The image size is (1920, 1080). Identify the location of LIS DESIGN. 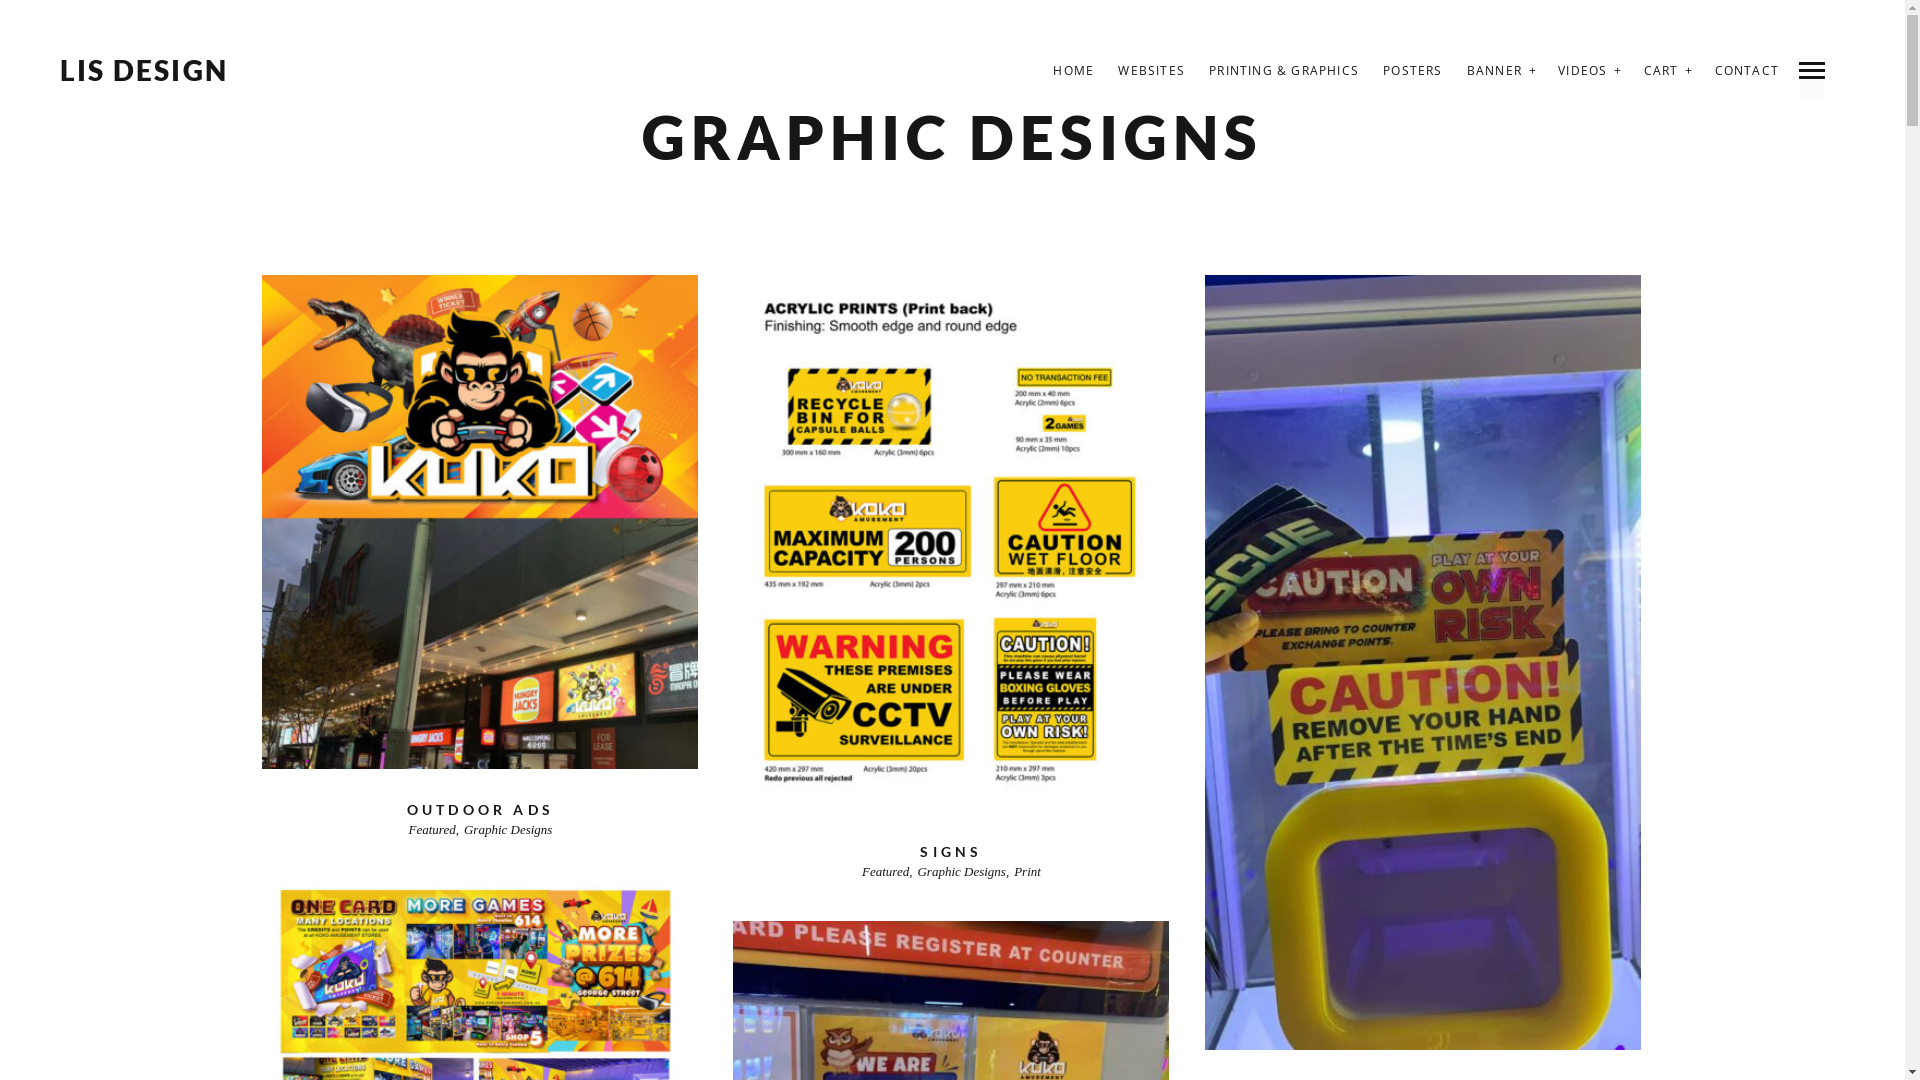
(144, 71).